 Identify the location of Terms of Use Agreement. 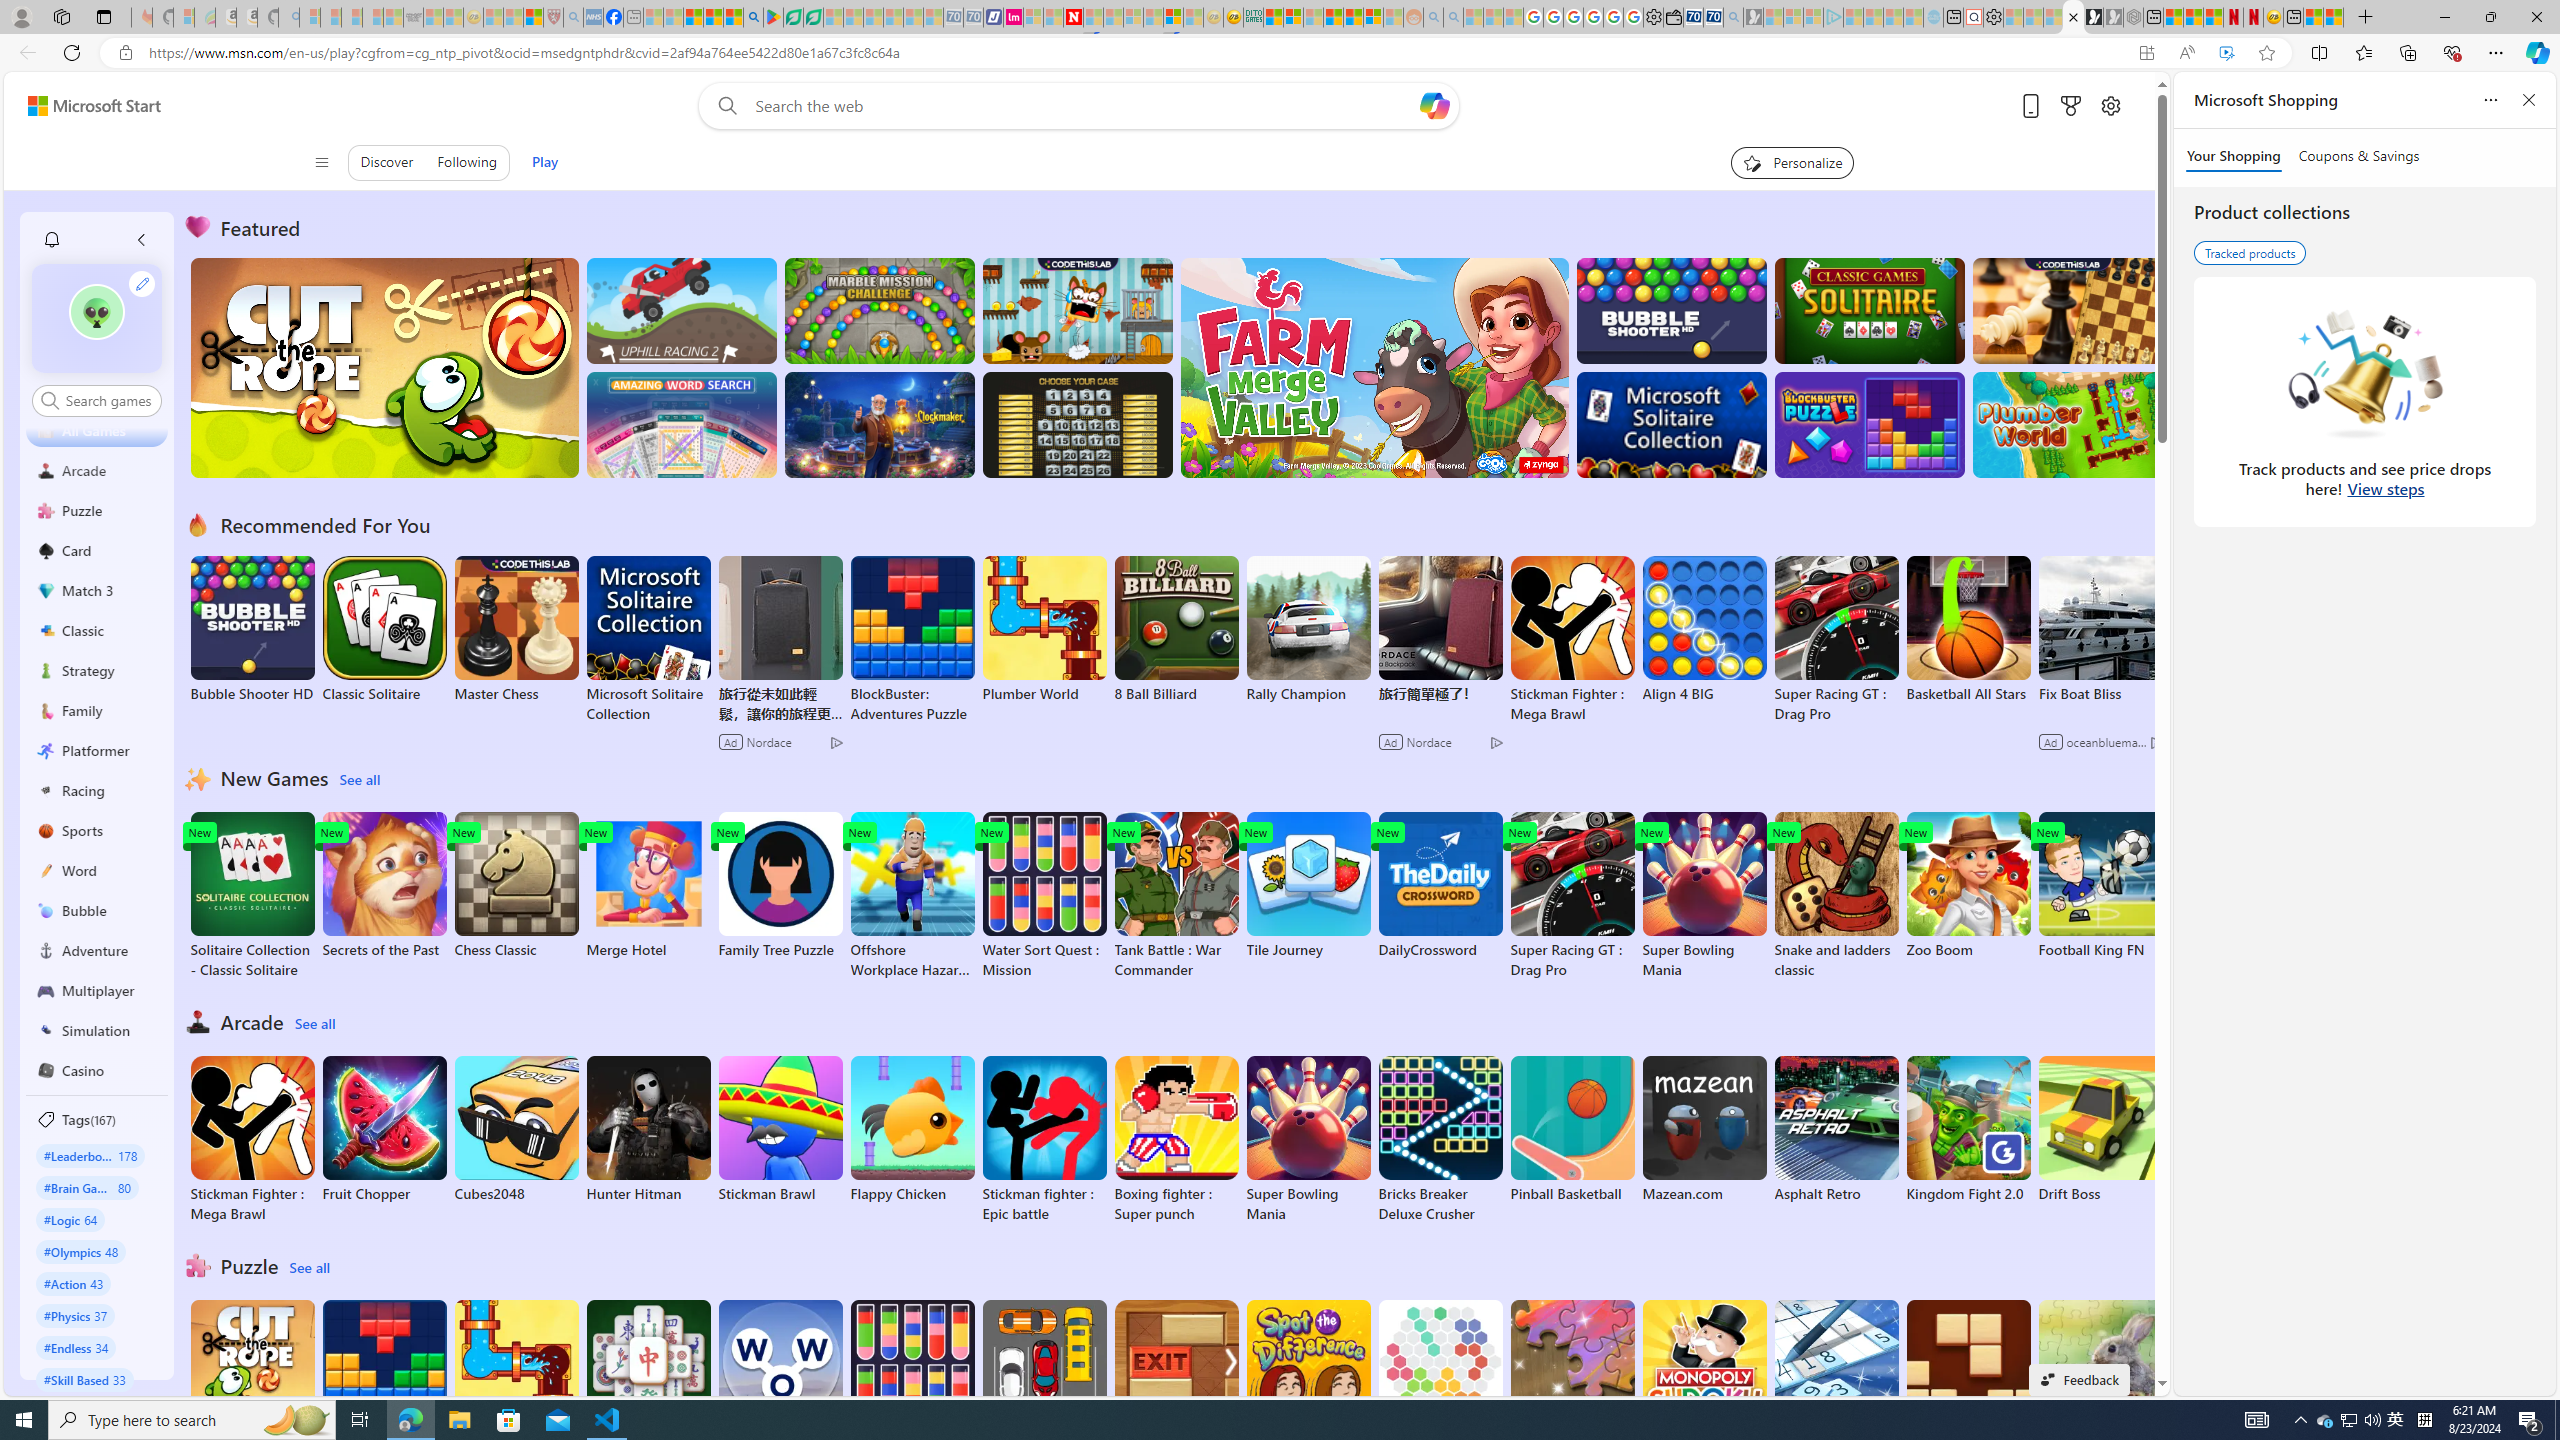
(793, 17).